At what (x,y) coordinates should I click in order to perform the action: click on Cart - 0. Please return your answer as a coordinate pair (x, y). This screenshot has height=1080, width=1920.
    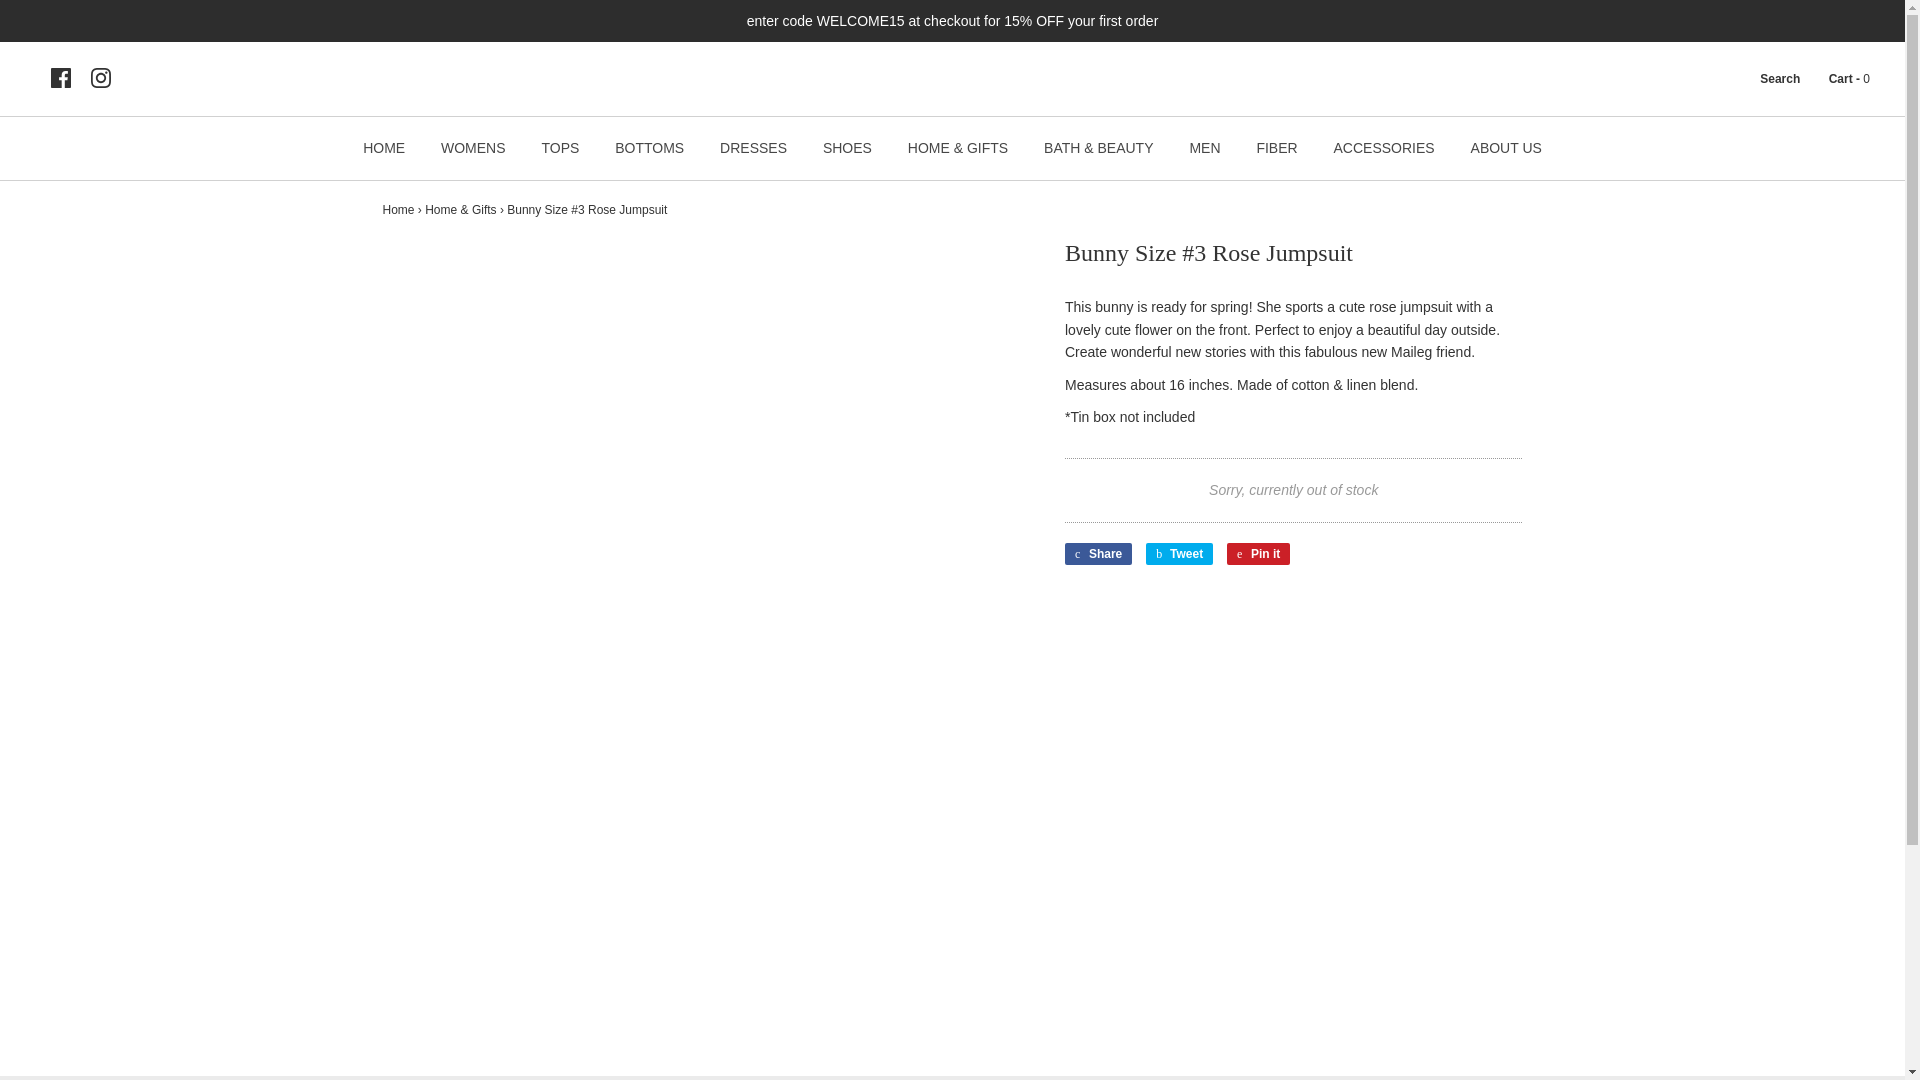
    Looking at the image, I should click on (1837, 79).